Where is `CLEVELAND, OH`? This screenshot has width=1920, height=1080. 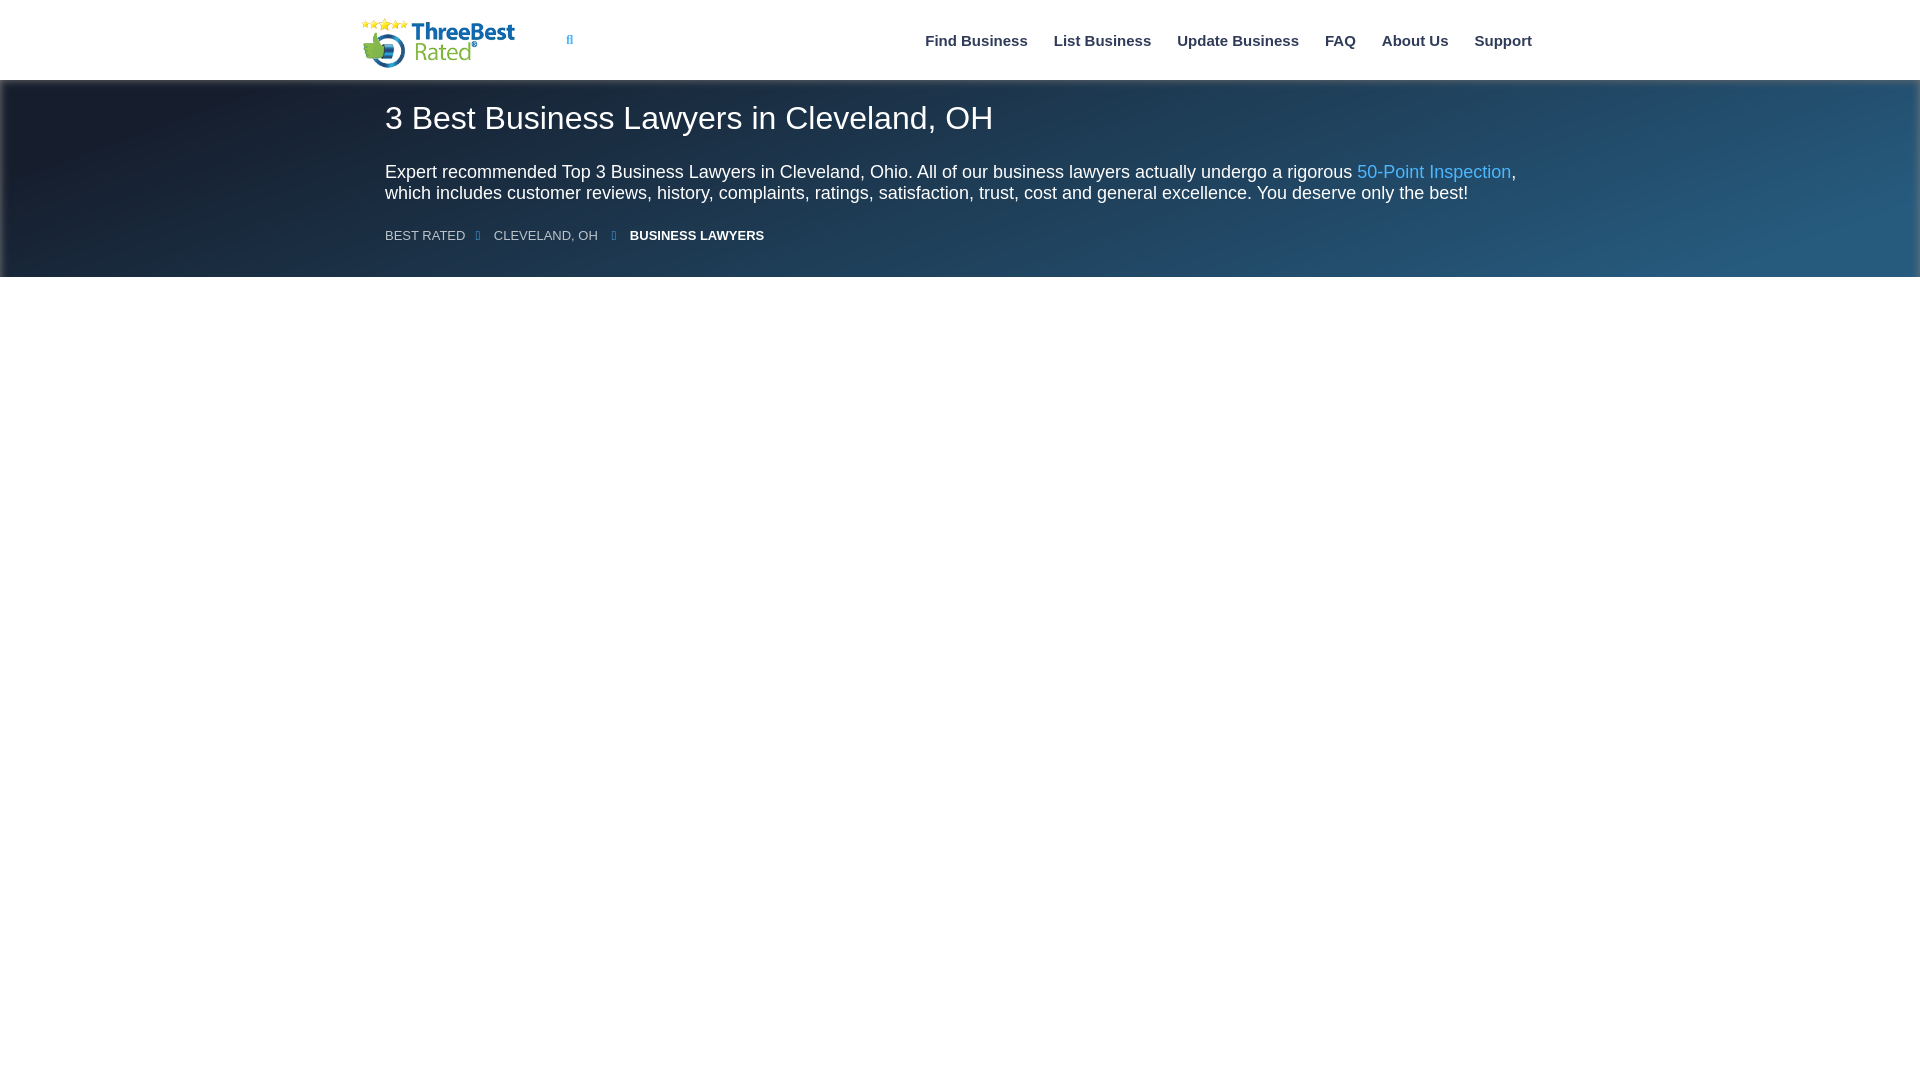 CLEVELAND, OH is located at coordinates (546, 235).